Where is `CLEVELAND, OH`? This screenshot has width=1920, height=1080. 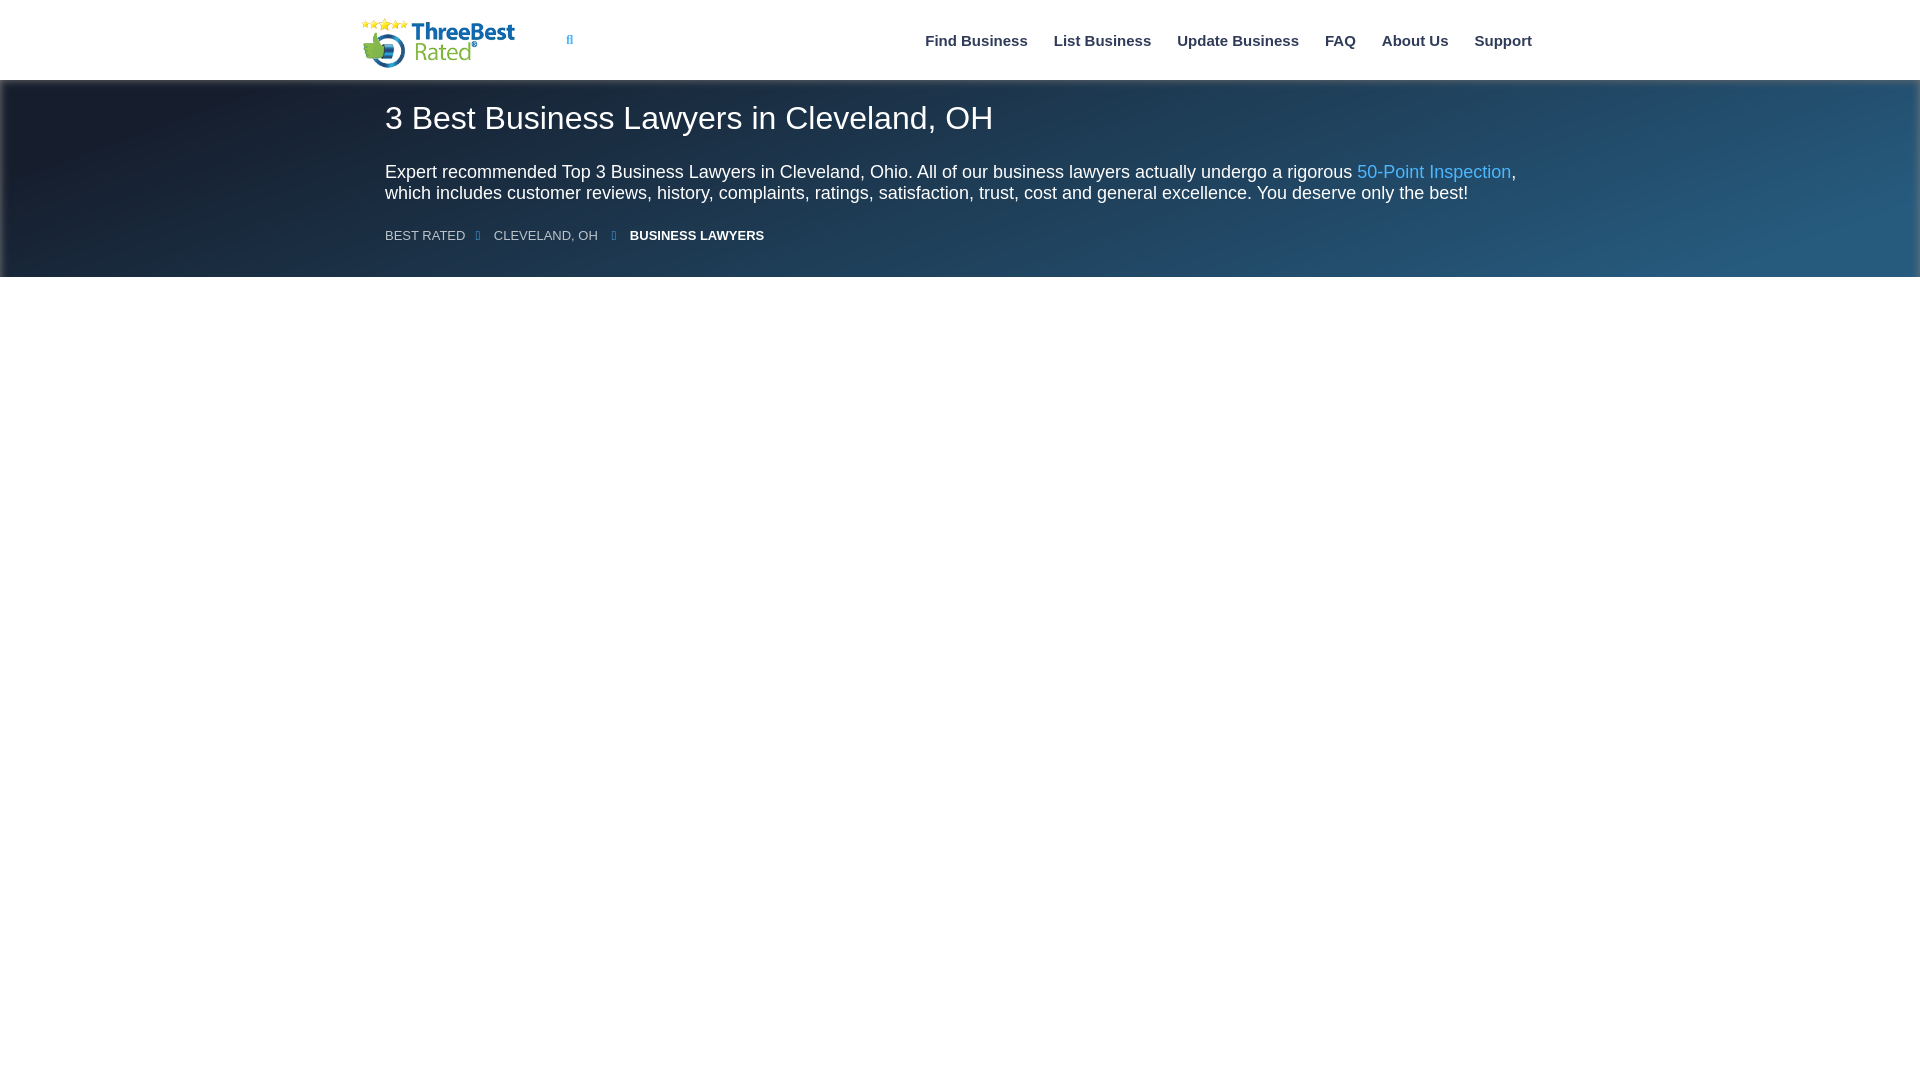 CLEVELAND, OH is located at coordinates (546, 235).